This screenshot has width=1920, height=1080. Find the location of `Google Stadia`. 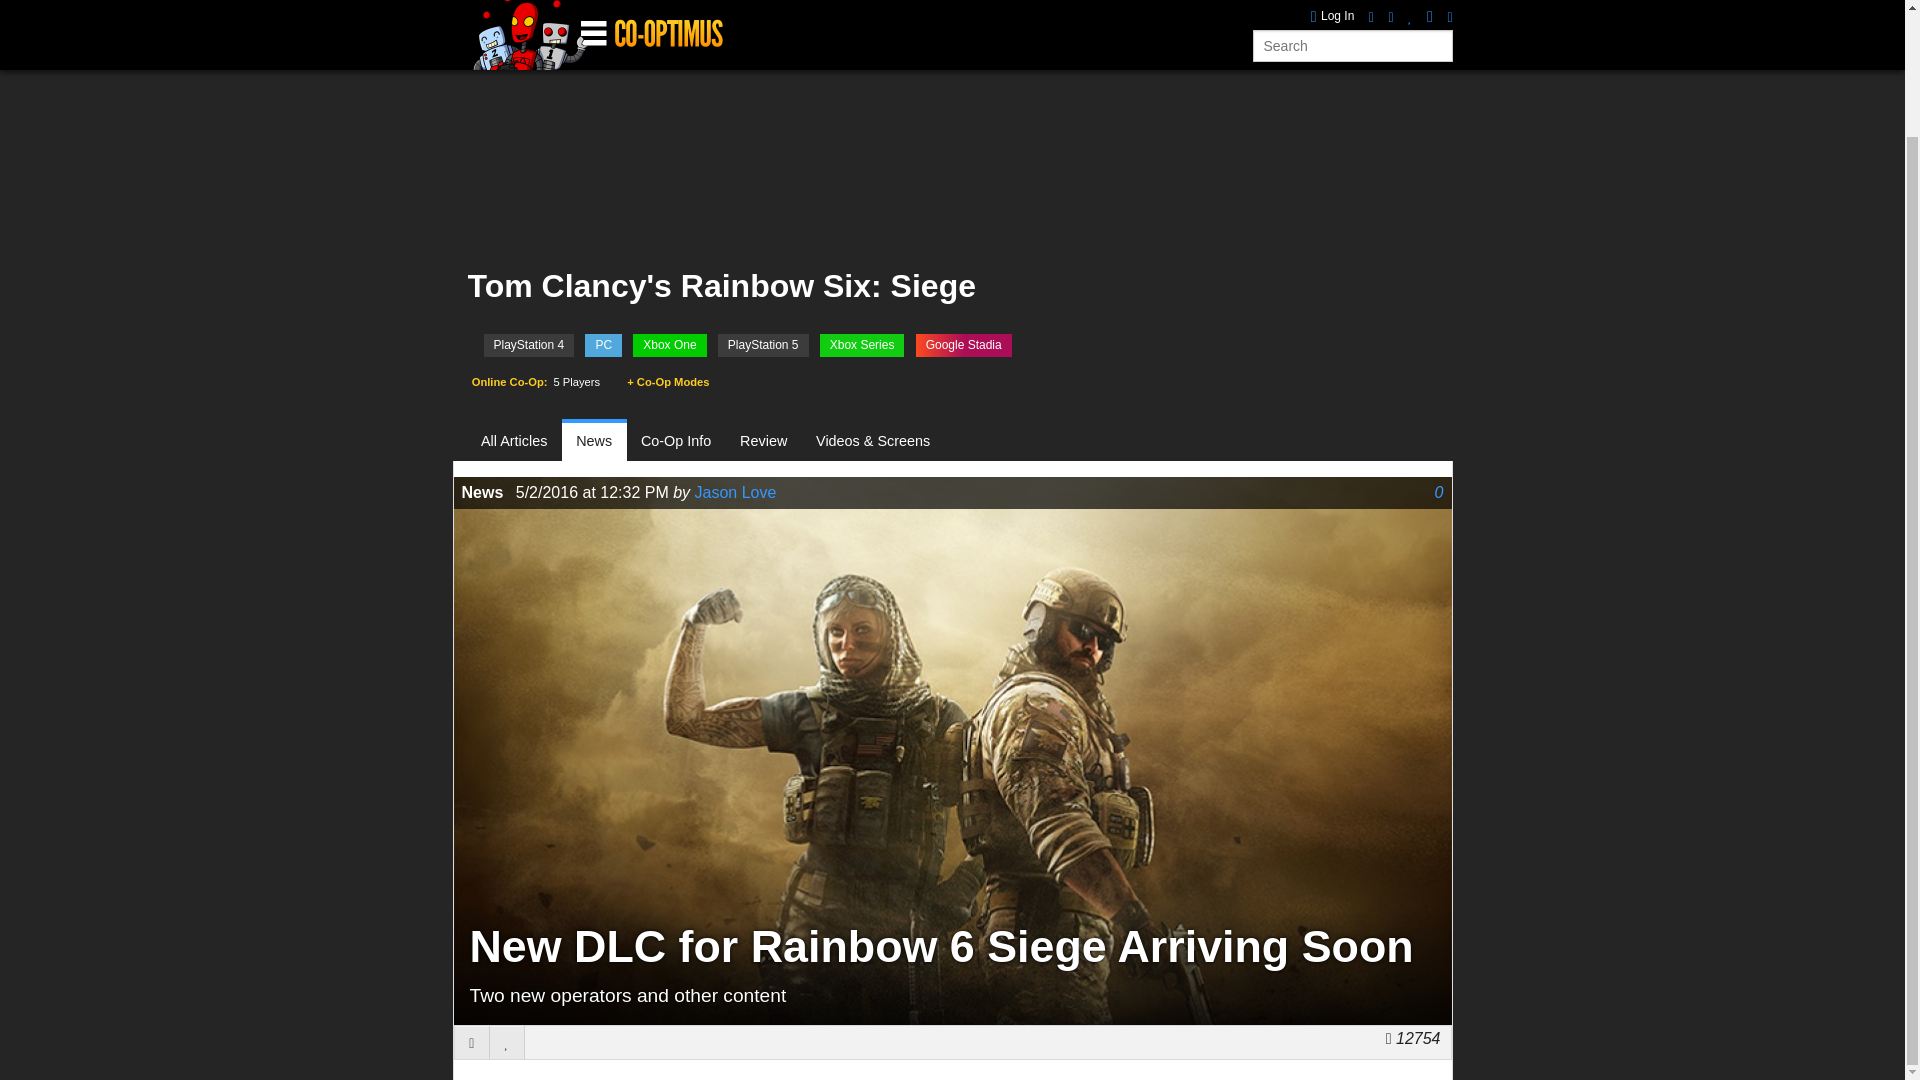

Google Stadia is located at coordinates (963, 345).